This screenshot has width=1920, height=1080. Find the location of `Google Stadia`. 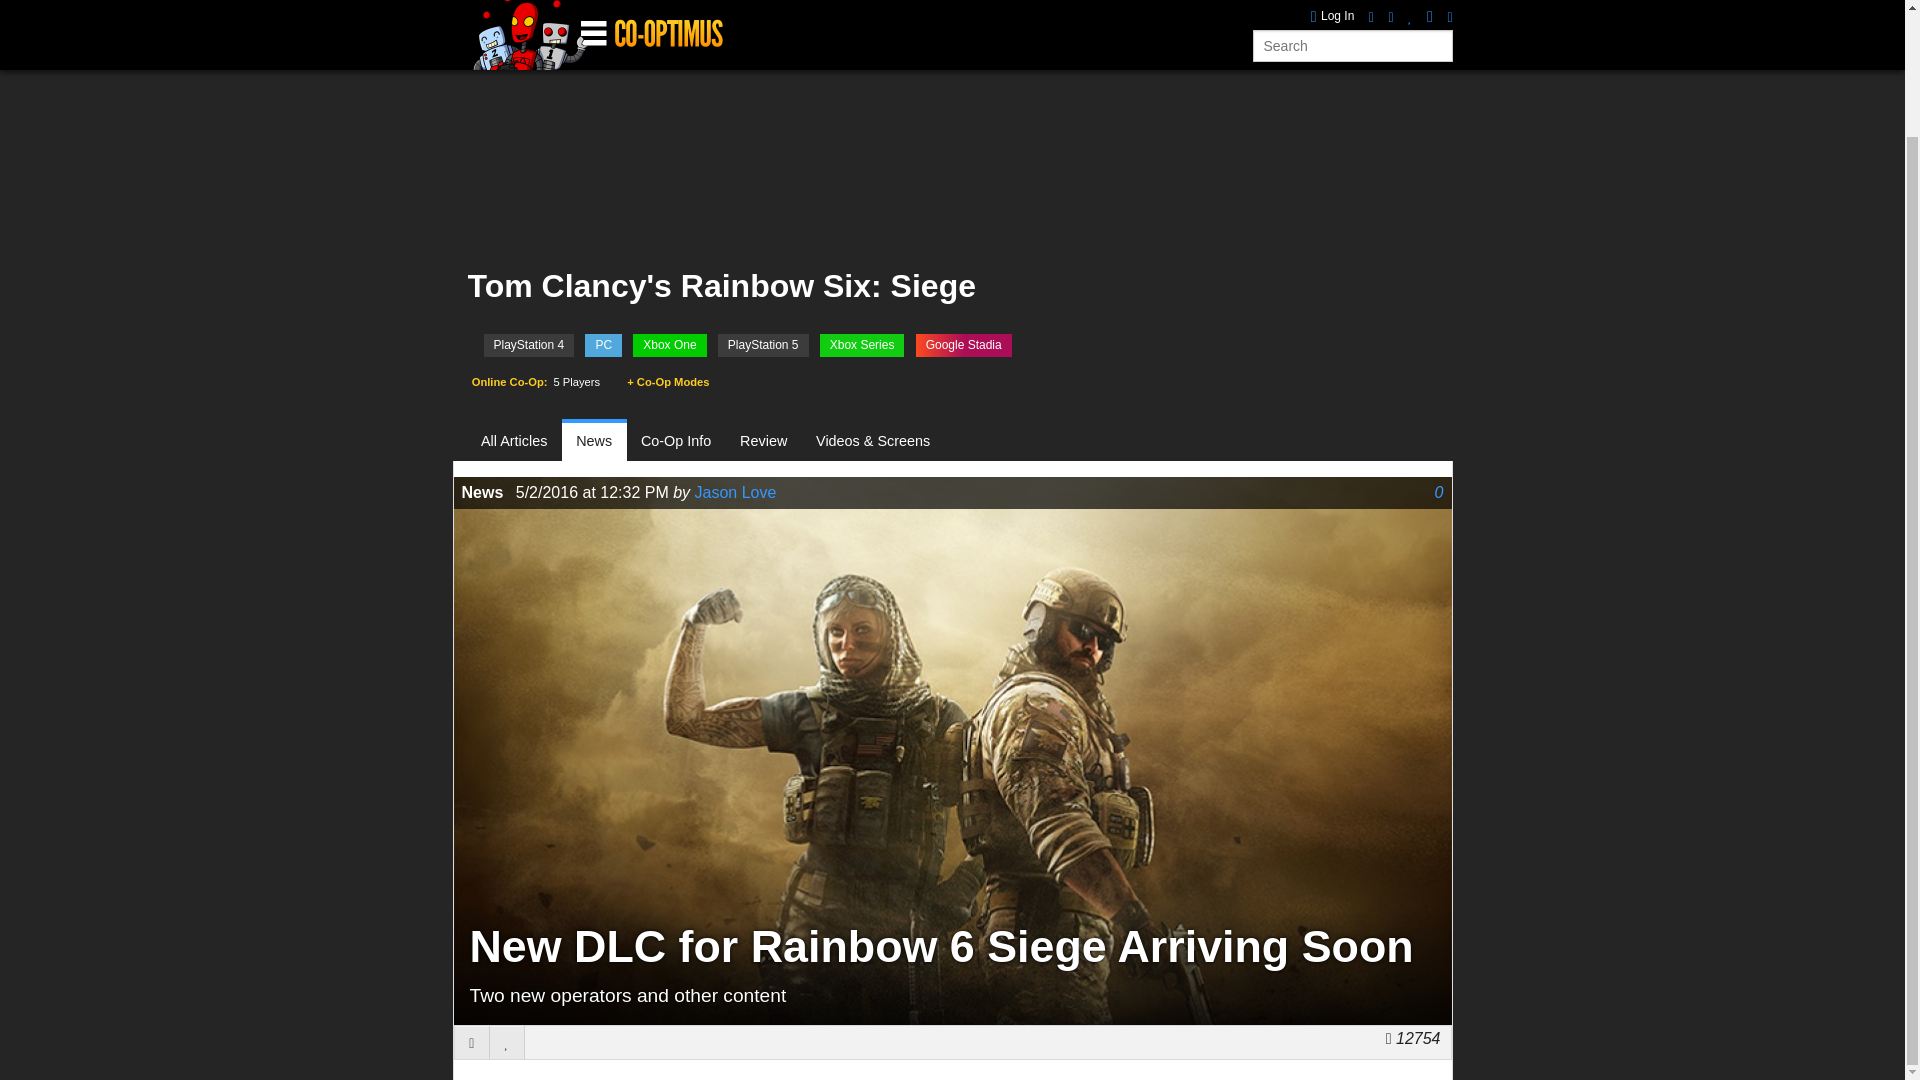

Google Stadia is located at coordinates (963, 345).